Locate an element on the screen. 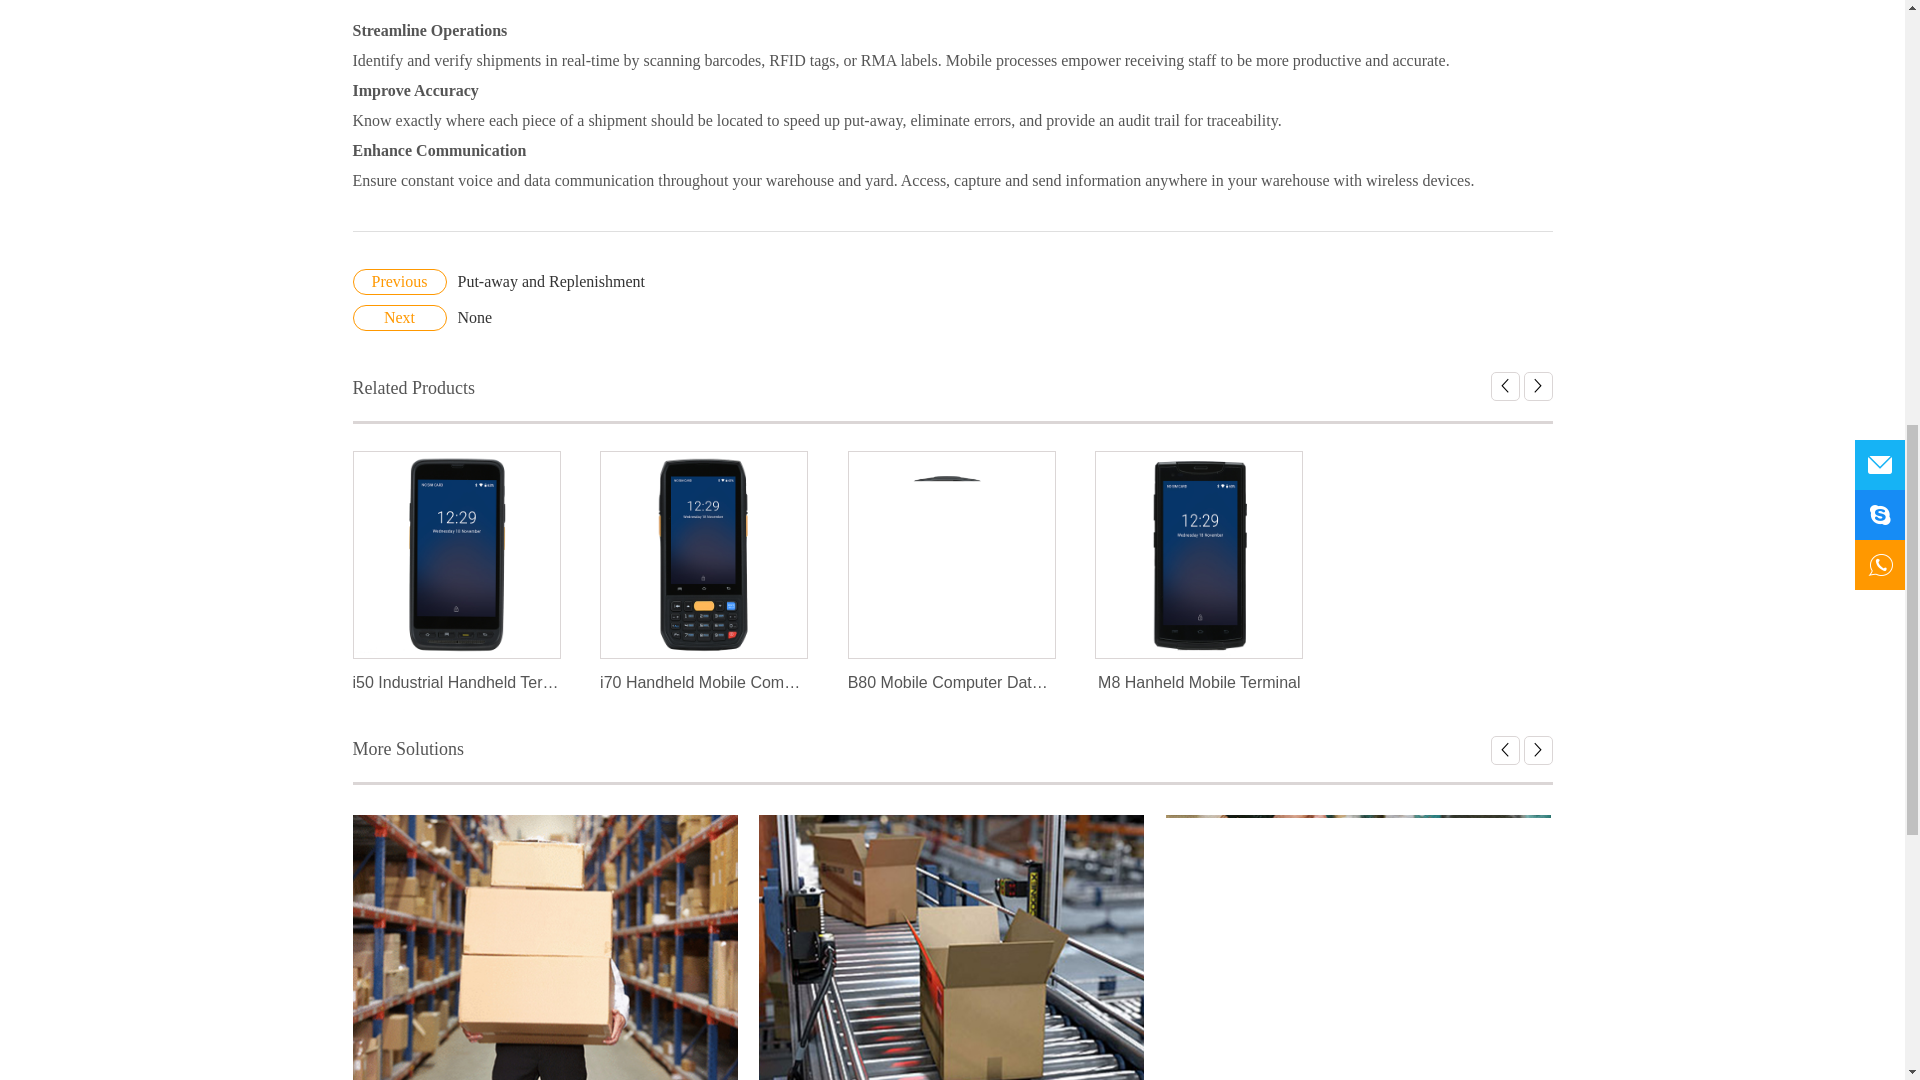  i70 Handheld Mobile Computer is located at coordinates (952, 682).